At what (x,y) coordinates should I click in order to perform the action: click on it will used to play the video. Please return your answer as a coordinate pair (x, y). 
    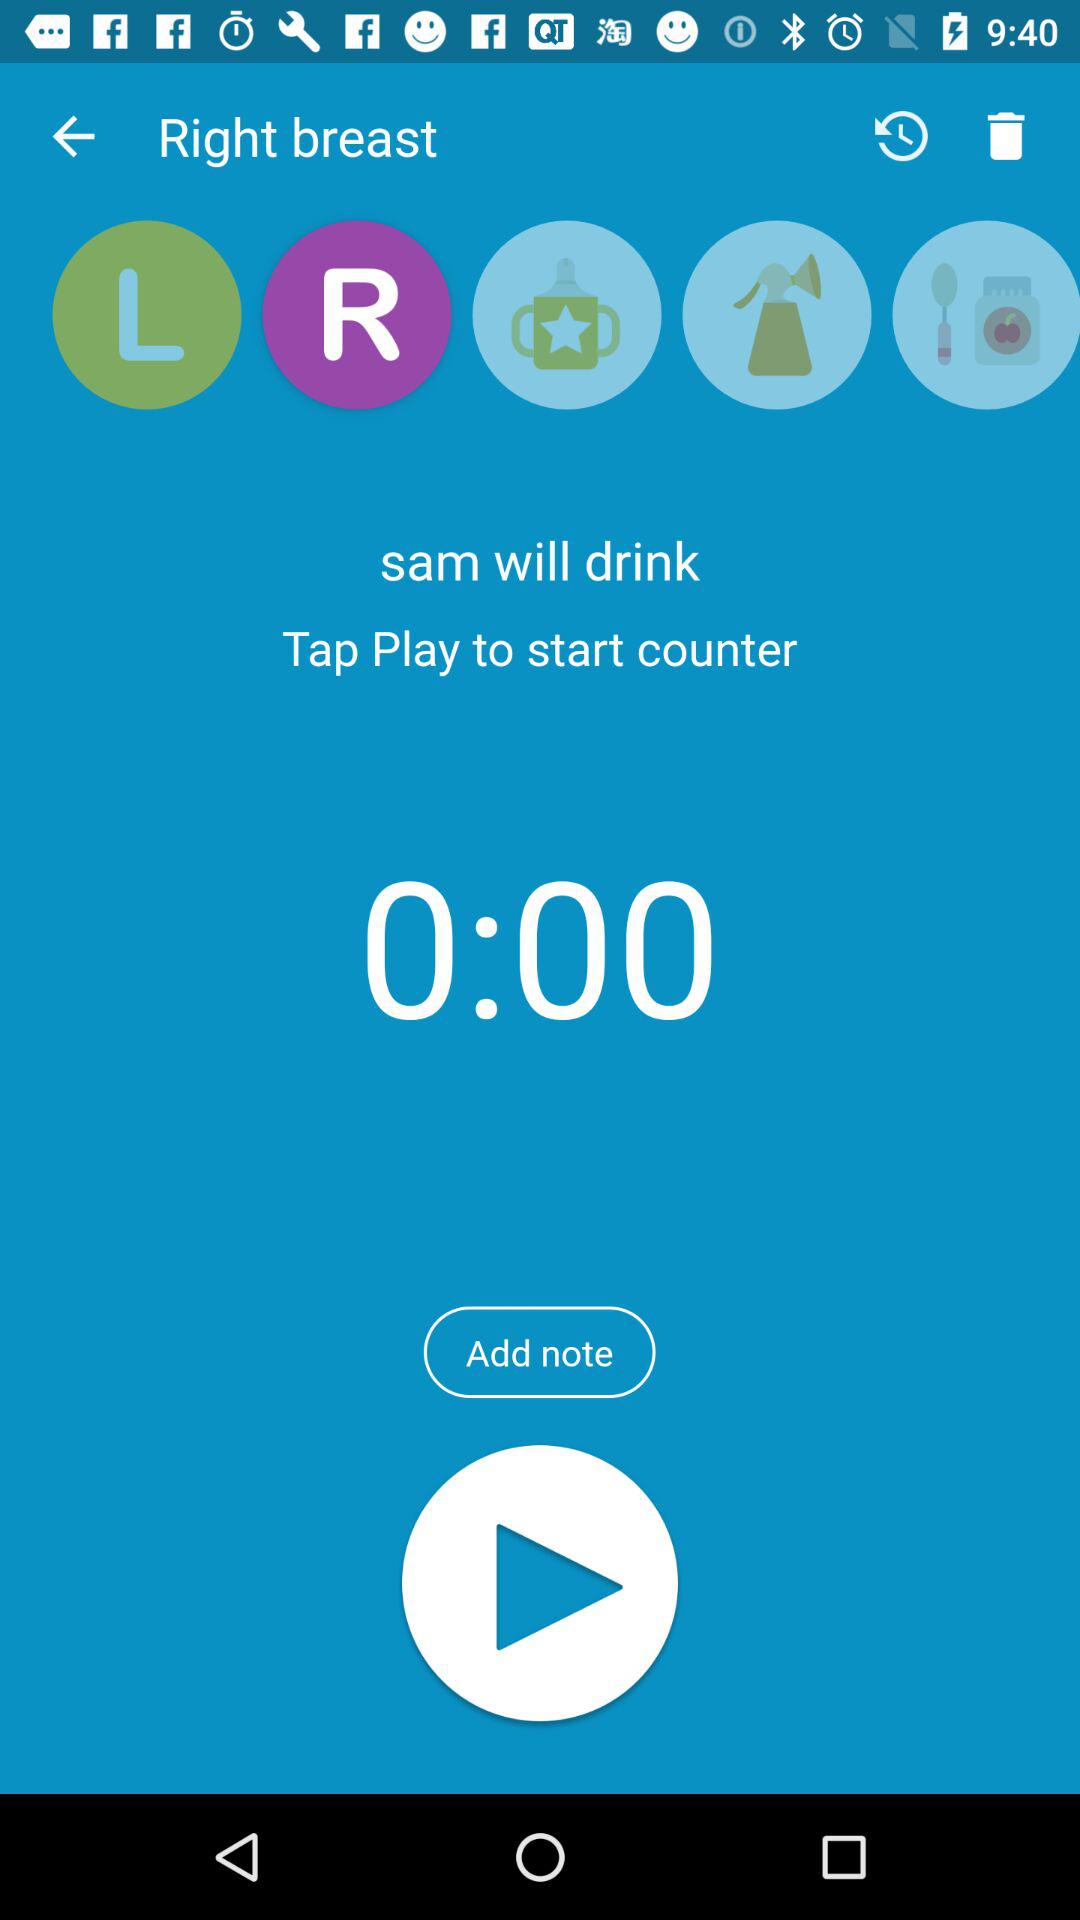
    Looking at the image, I should click on (540, 1586).